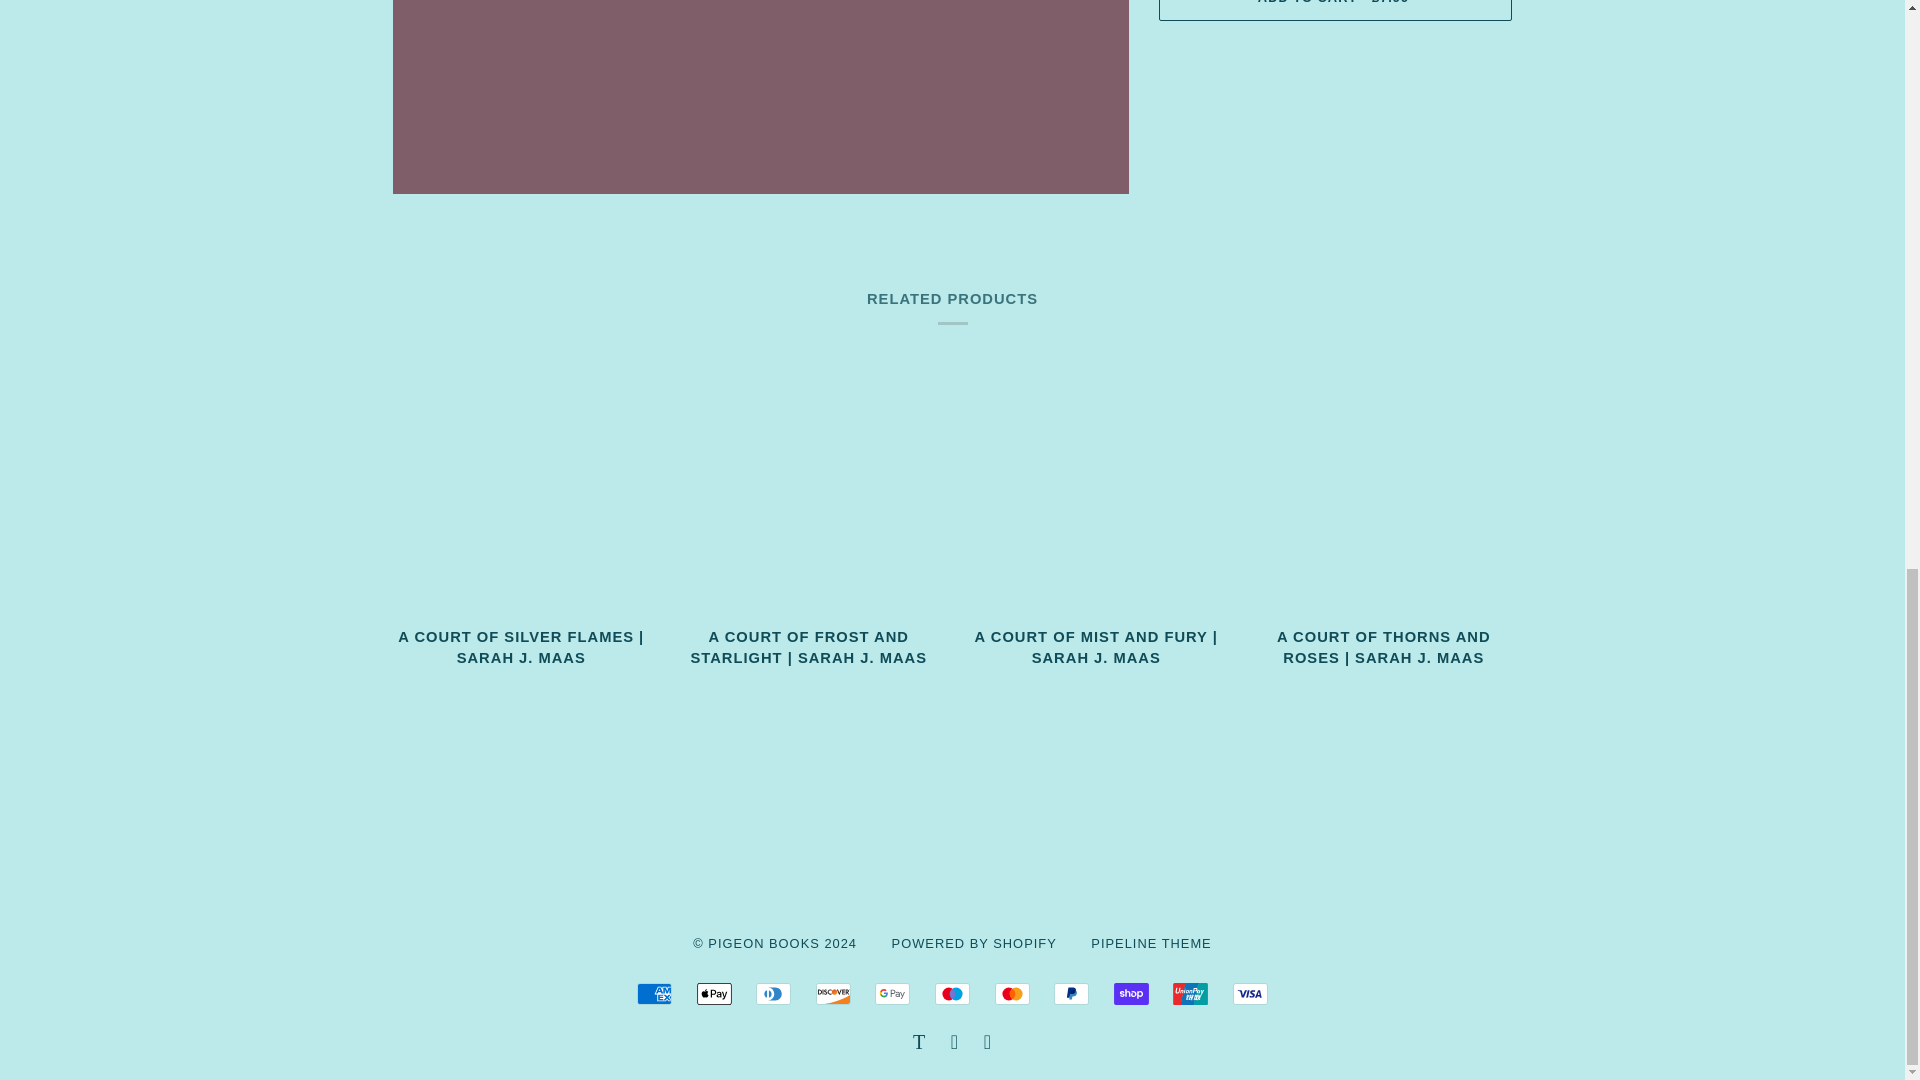 Image resolution: width=1920 pixels, height=1080 pixels. I want to click on APPLE PAY, so click(714, 994).